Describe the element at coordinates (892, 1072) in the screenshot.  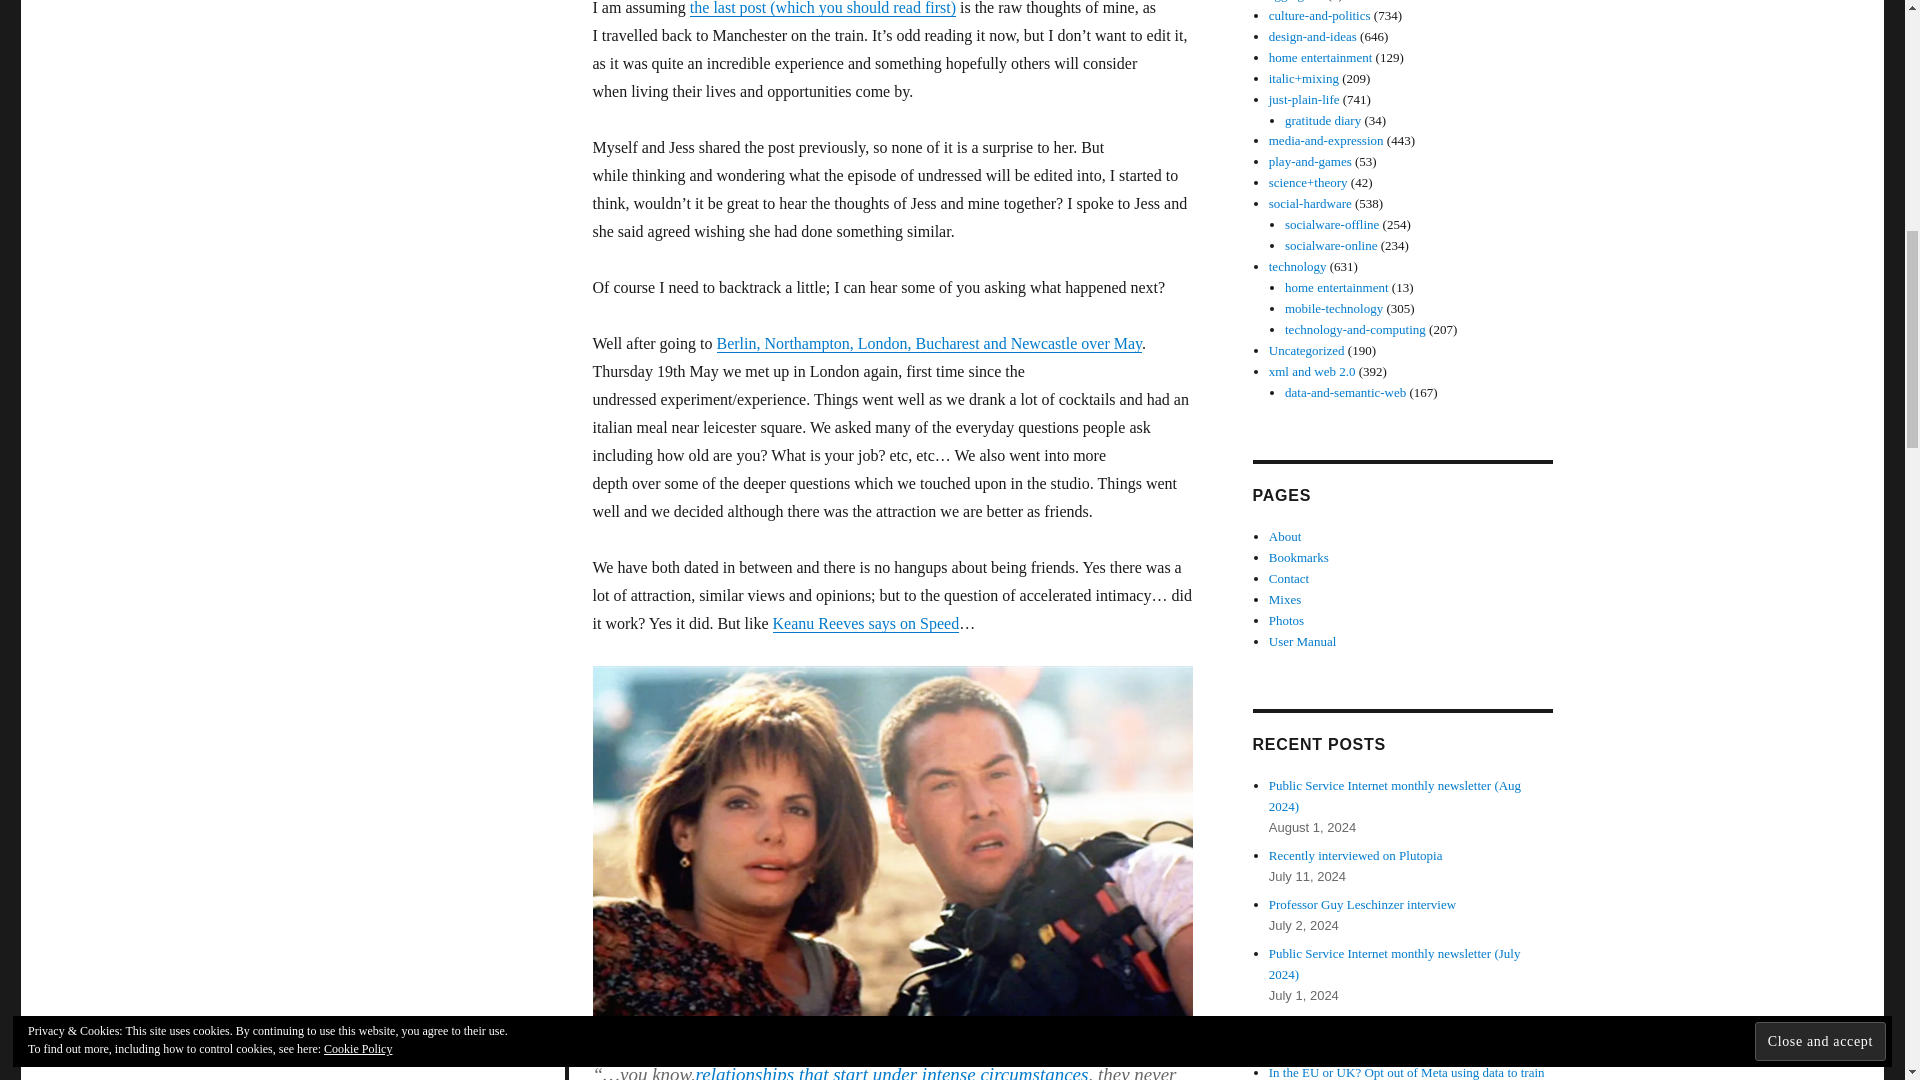
I see `relationships that start under intense circumstances` at that location.